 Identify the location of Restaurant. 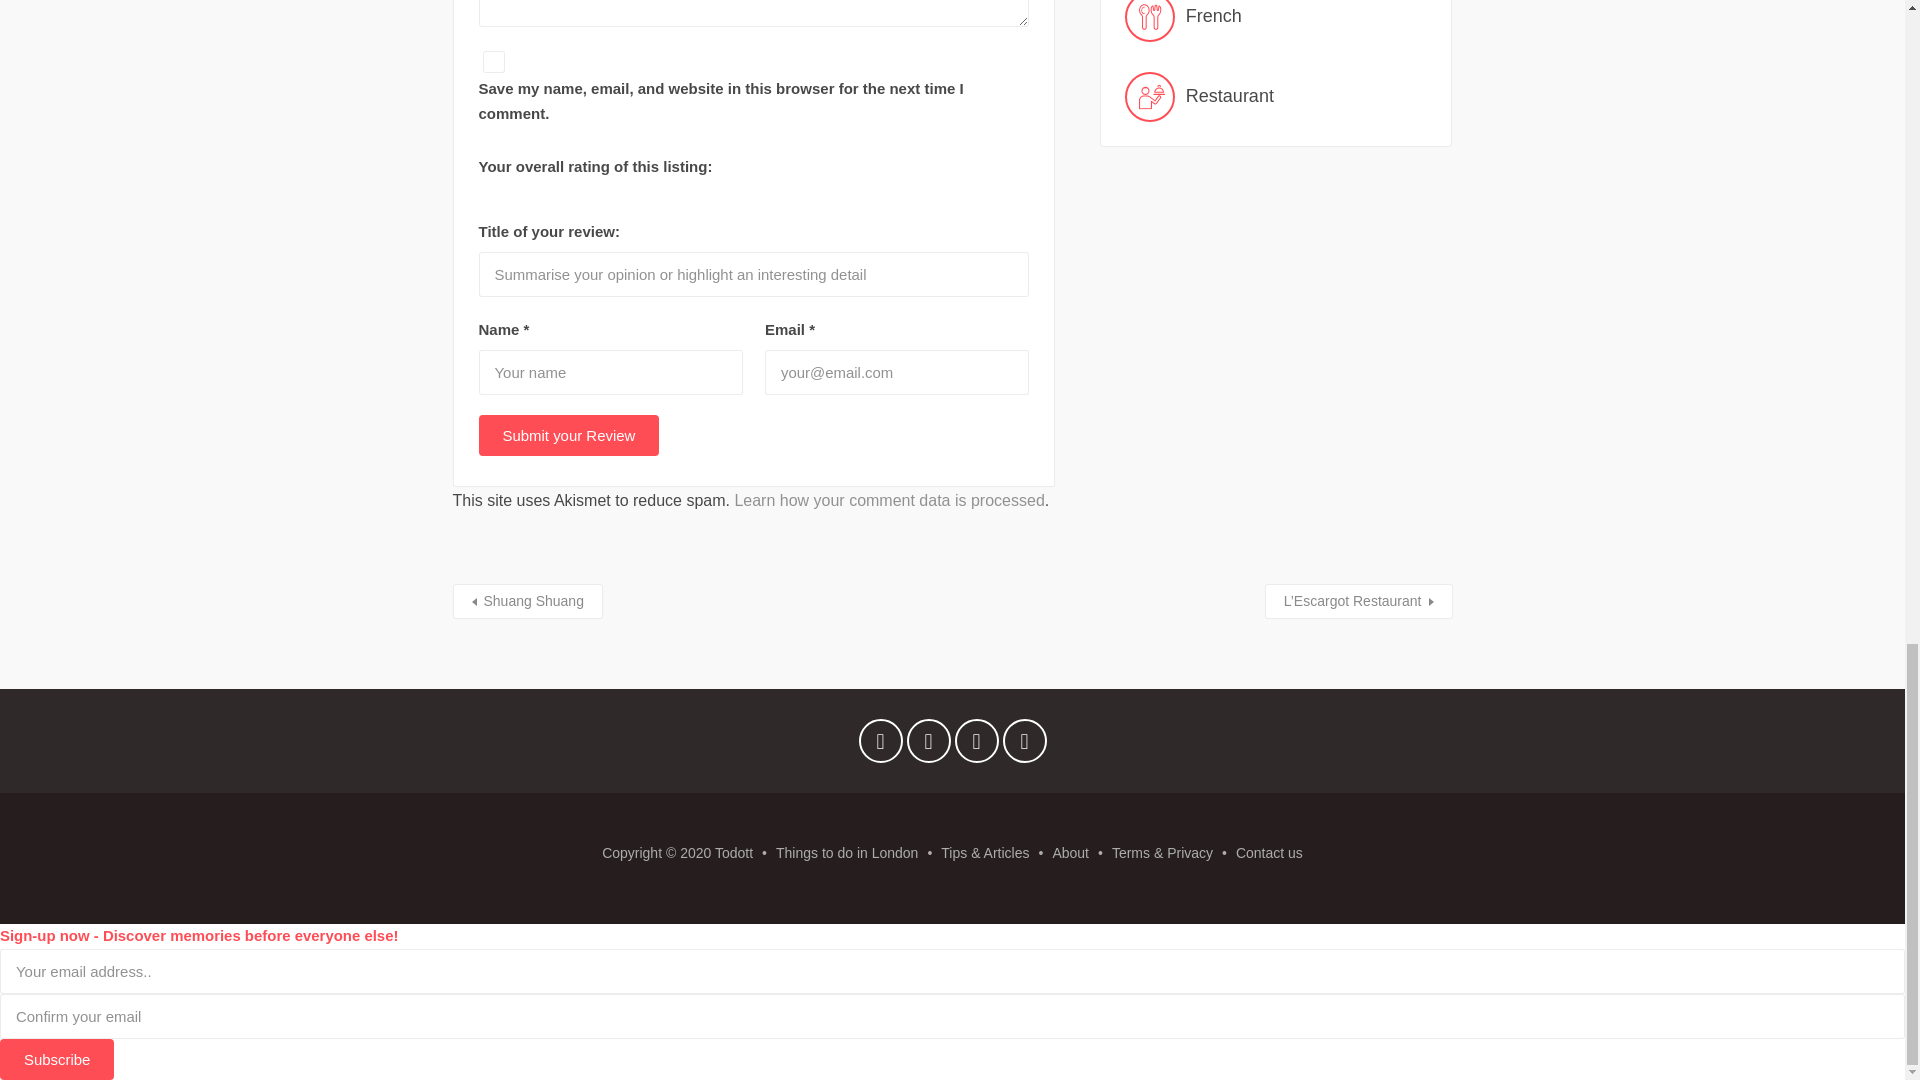
(1276, 97).